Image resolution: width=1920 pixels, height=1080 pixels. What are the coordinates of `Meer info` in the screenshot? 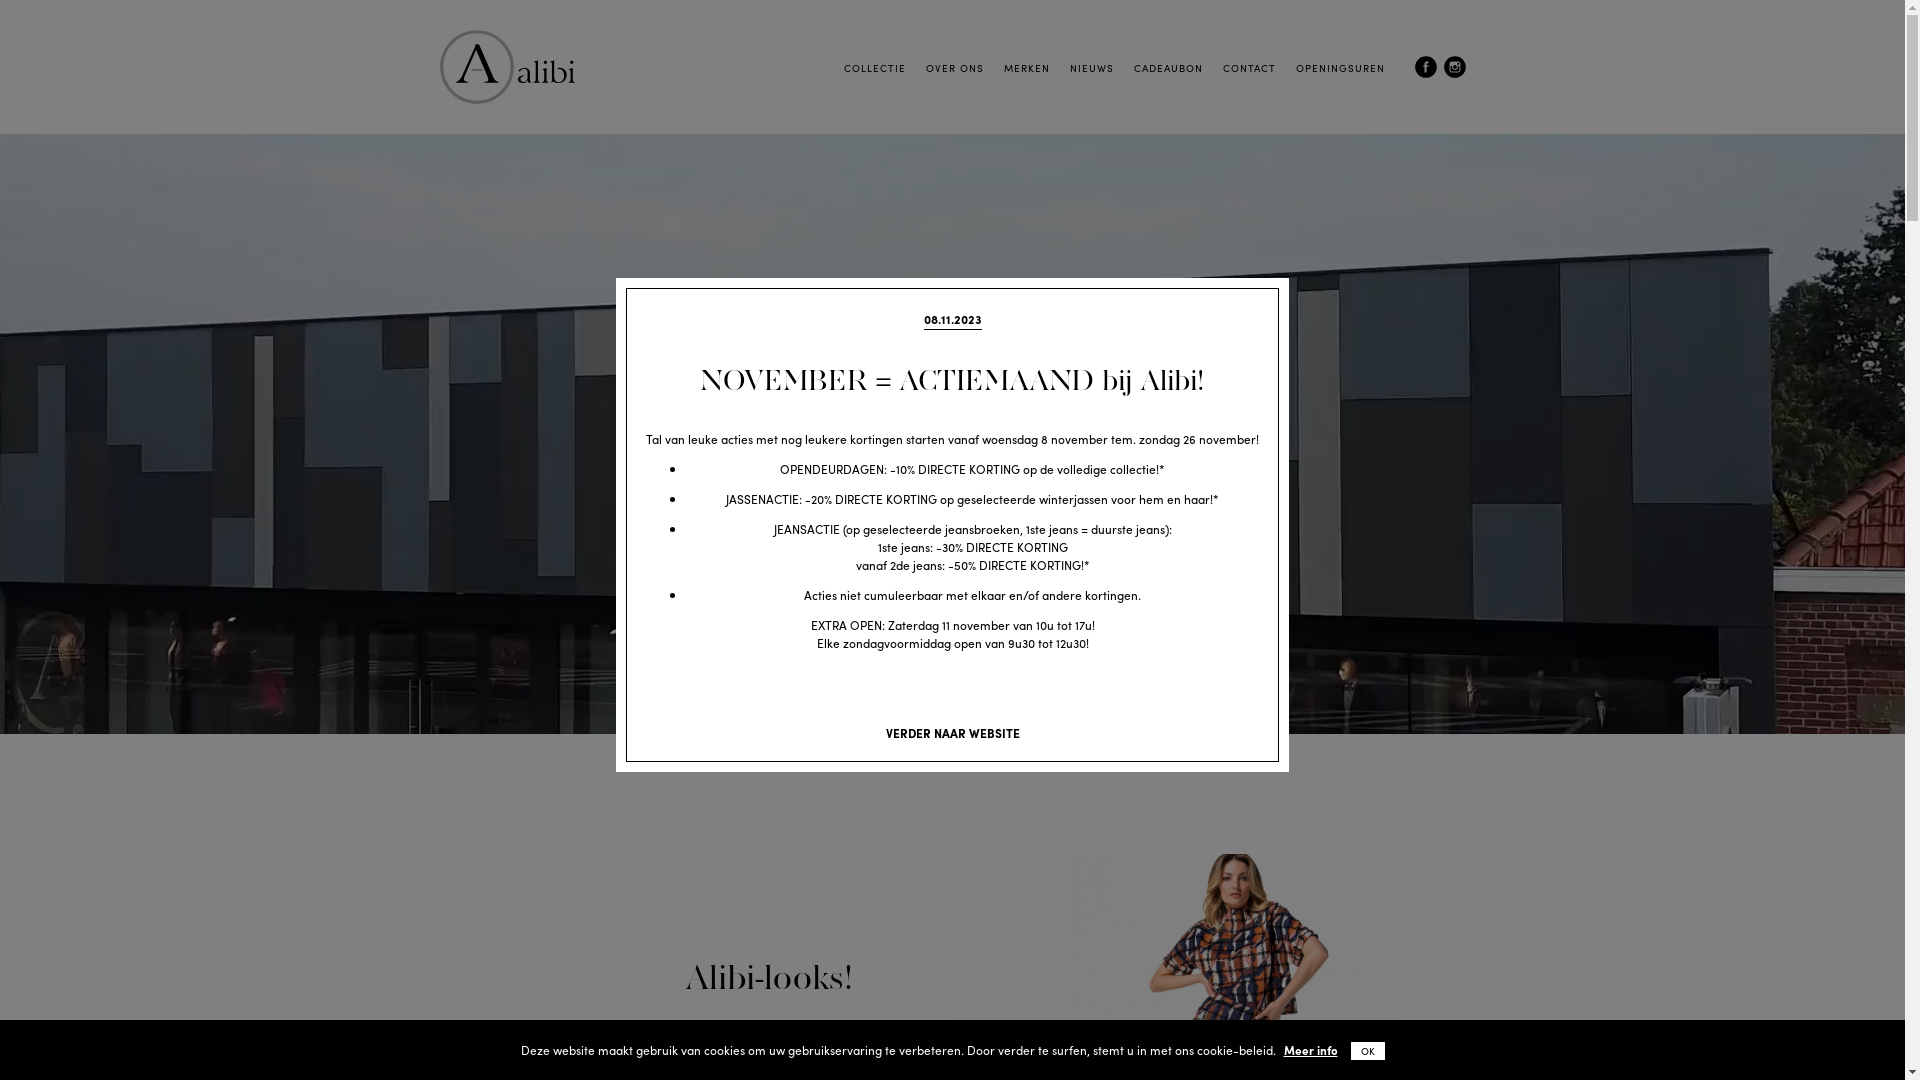 It's located at (1311, 1050).